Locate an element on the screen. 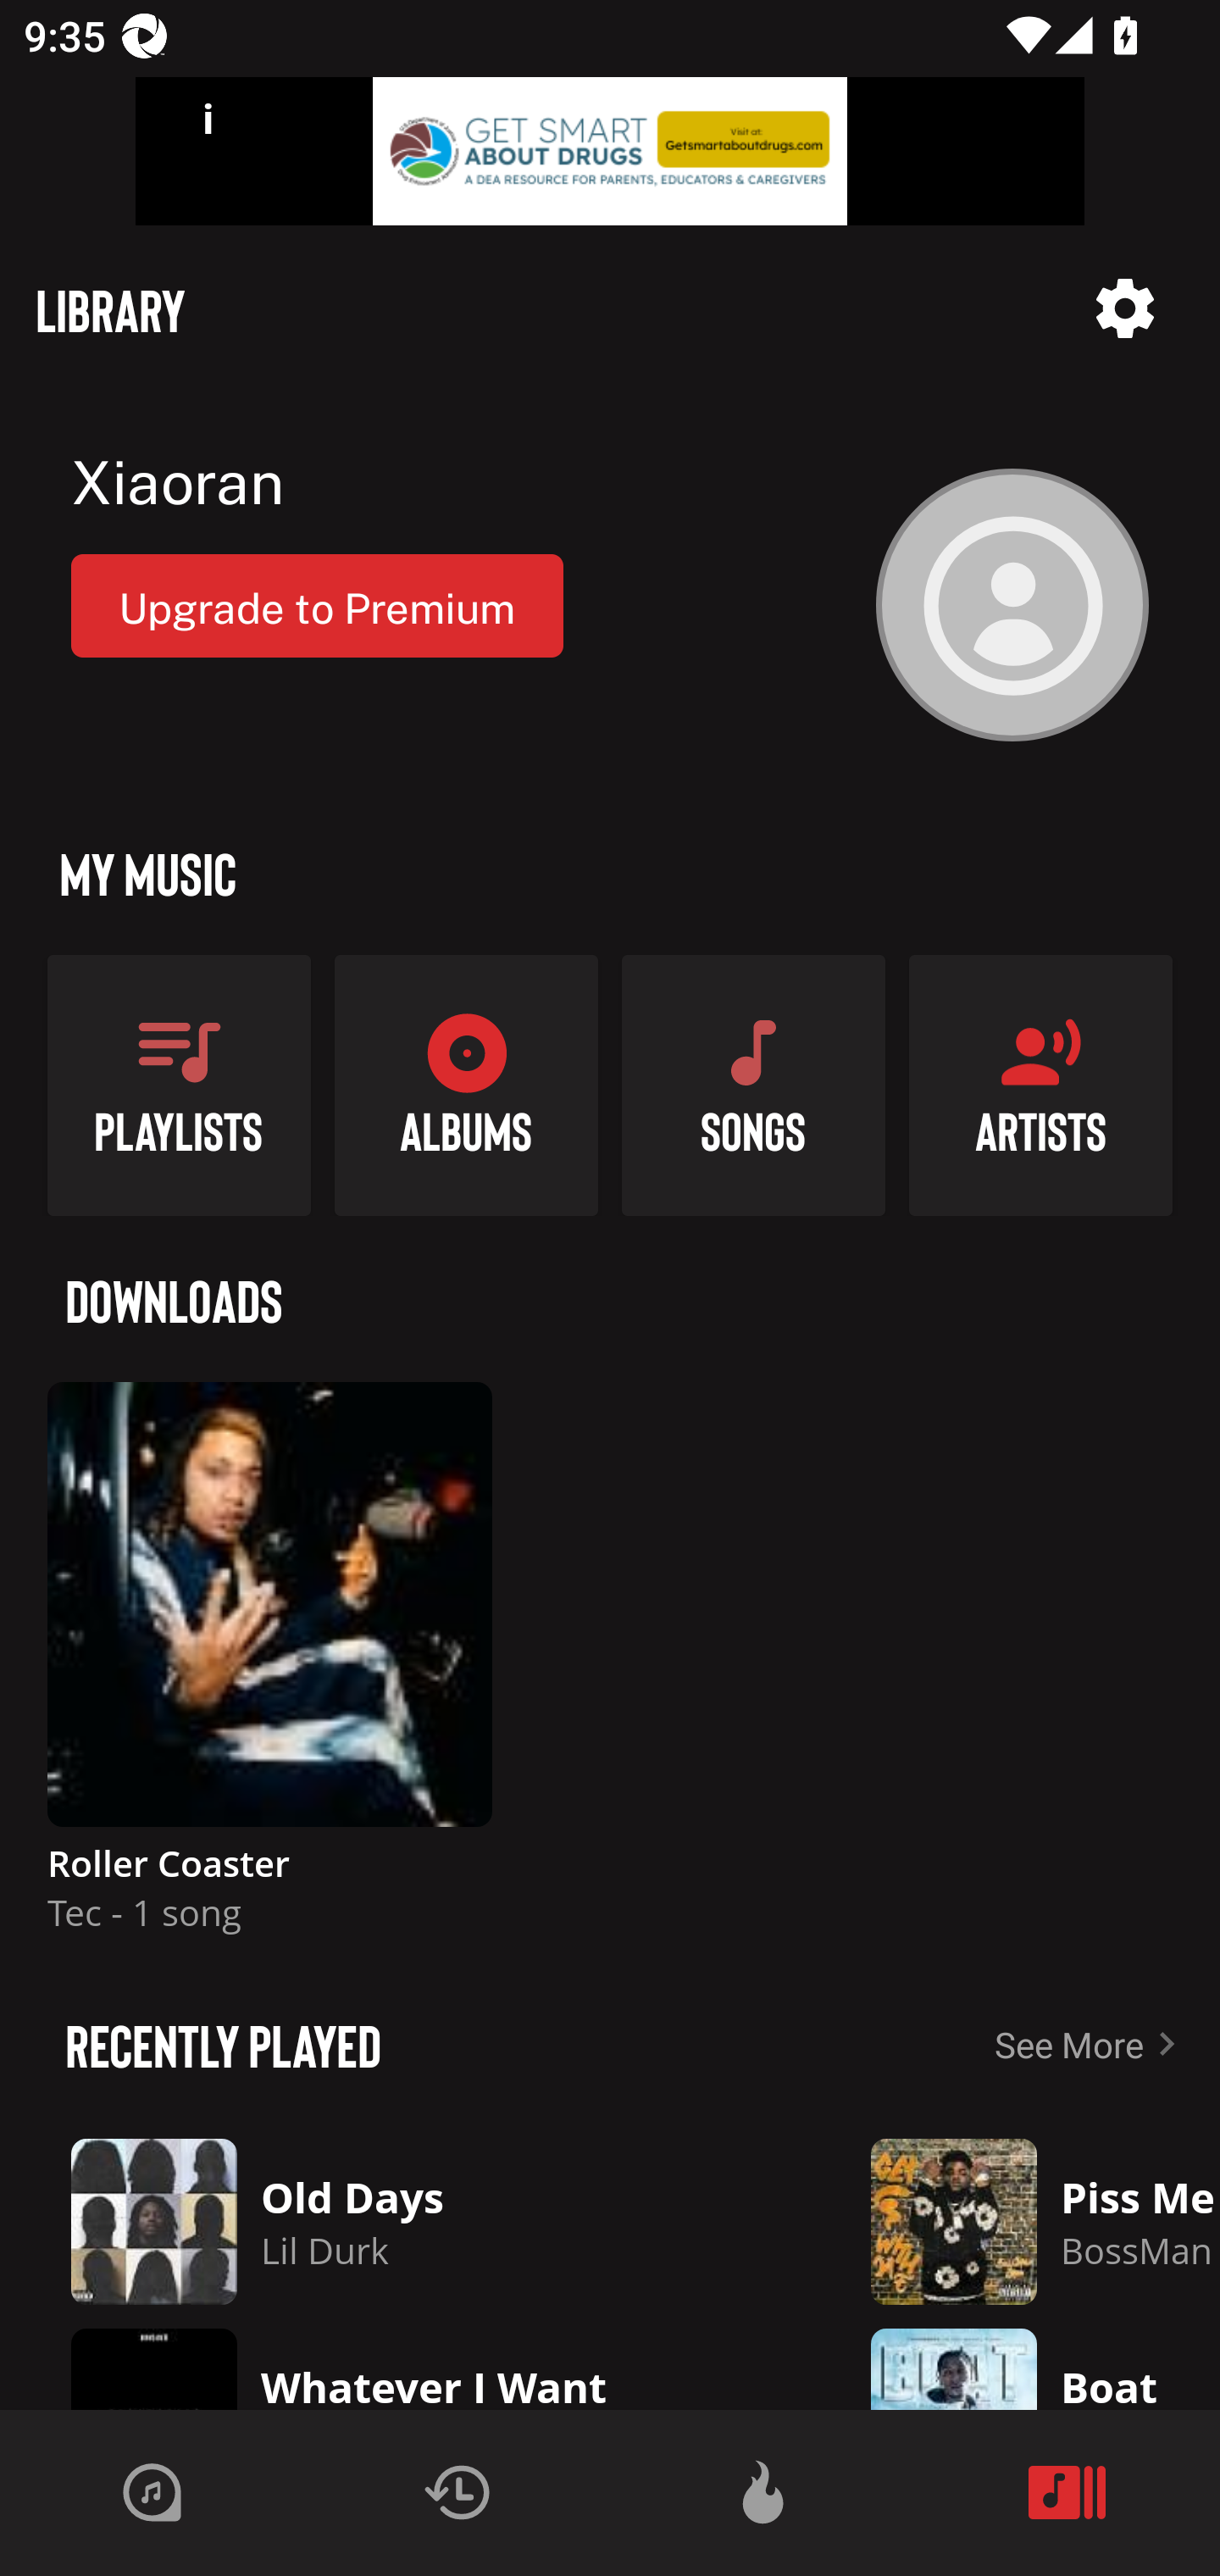  Upgrade to Premium is located at coordinates (317, 605).